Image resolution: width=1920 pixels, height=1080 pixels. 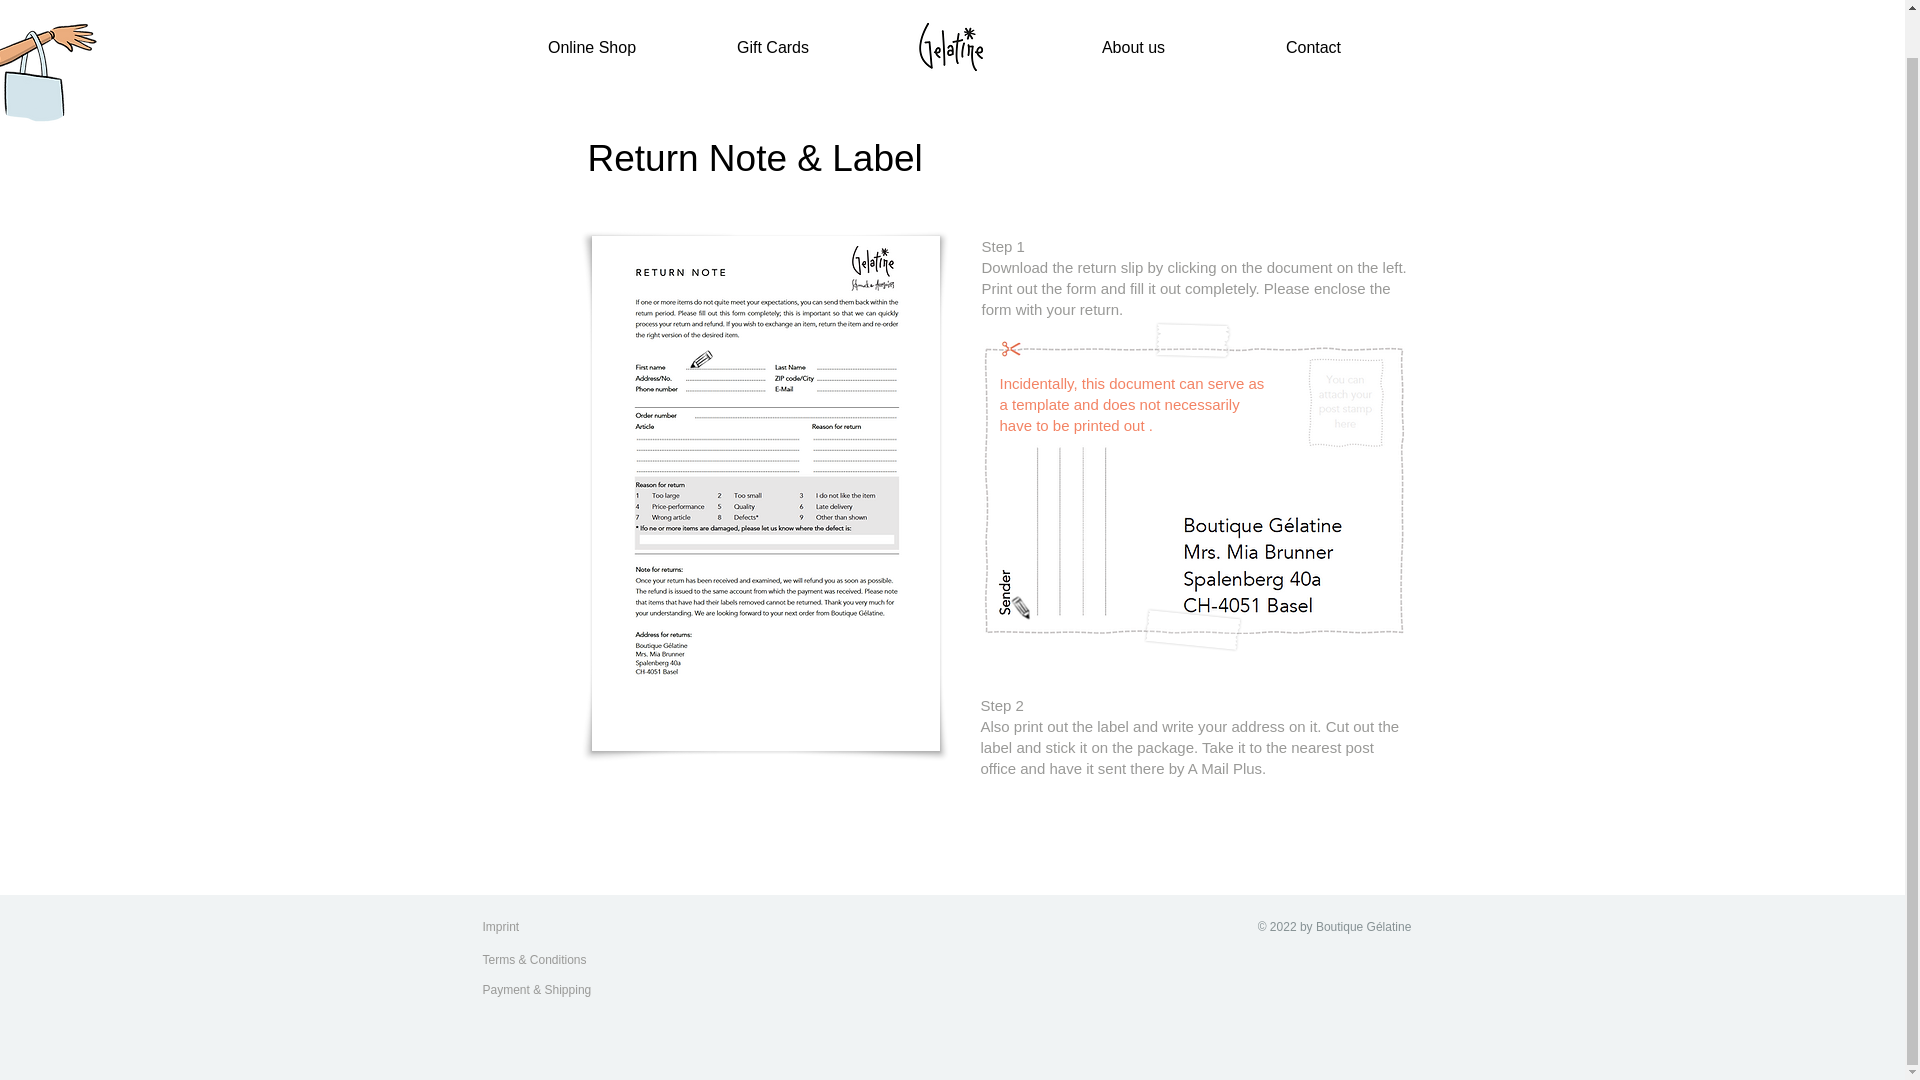 I want to click on Contact, so click(x=1314, y=48).